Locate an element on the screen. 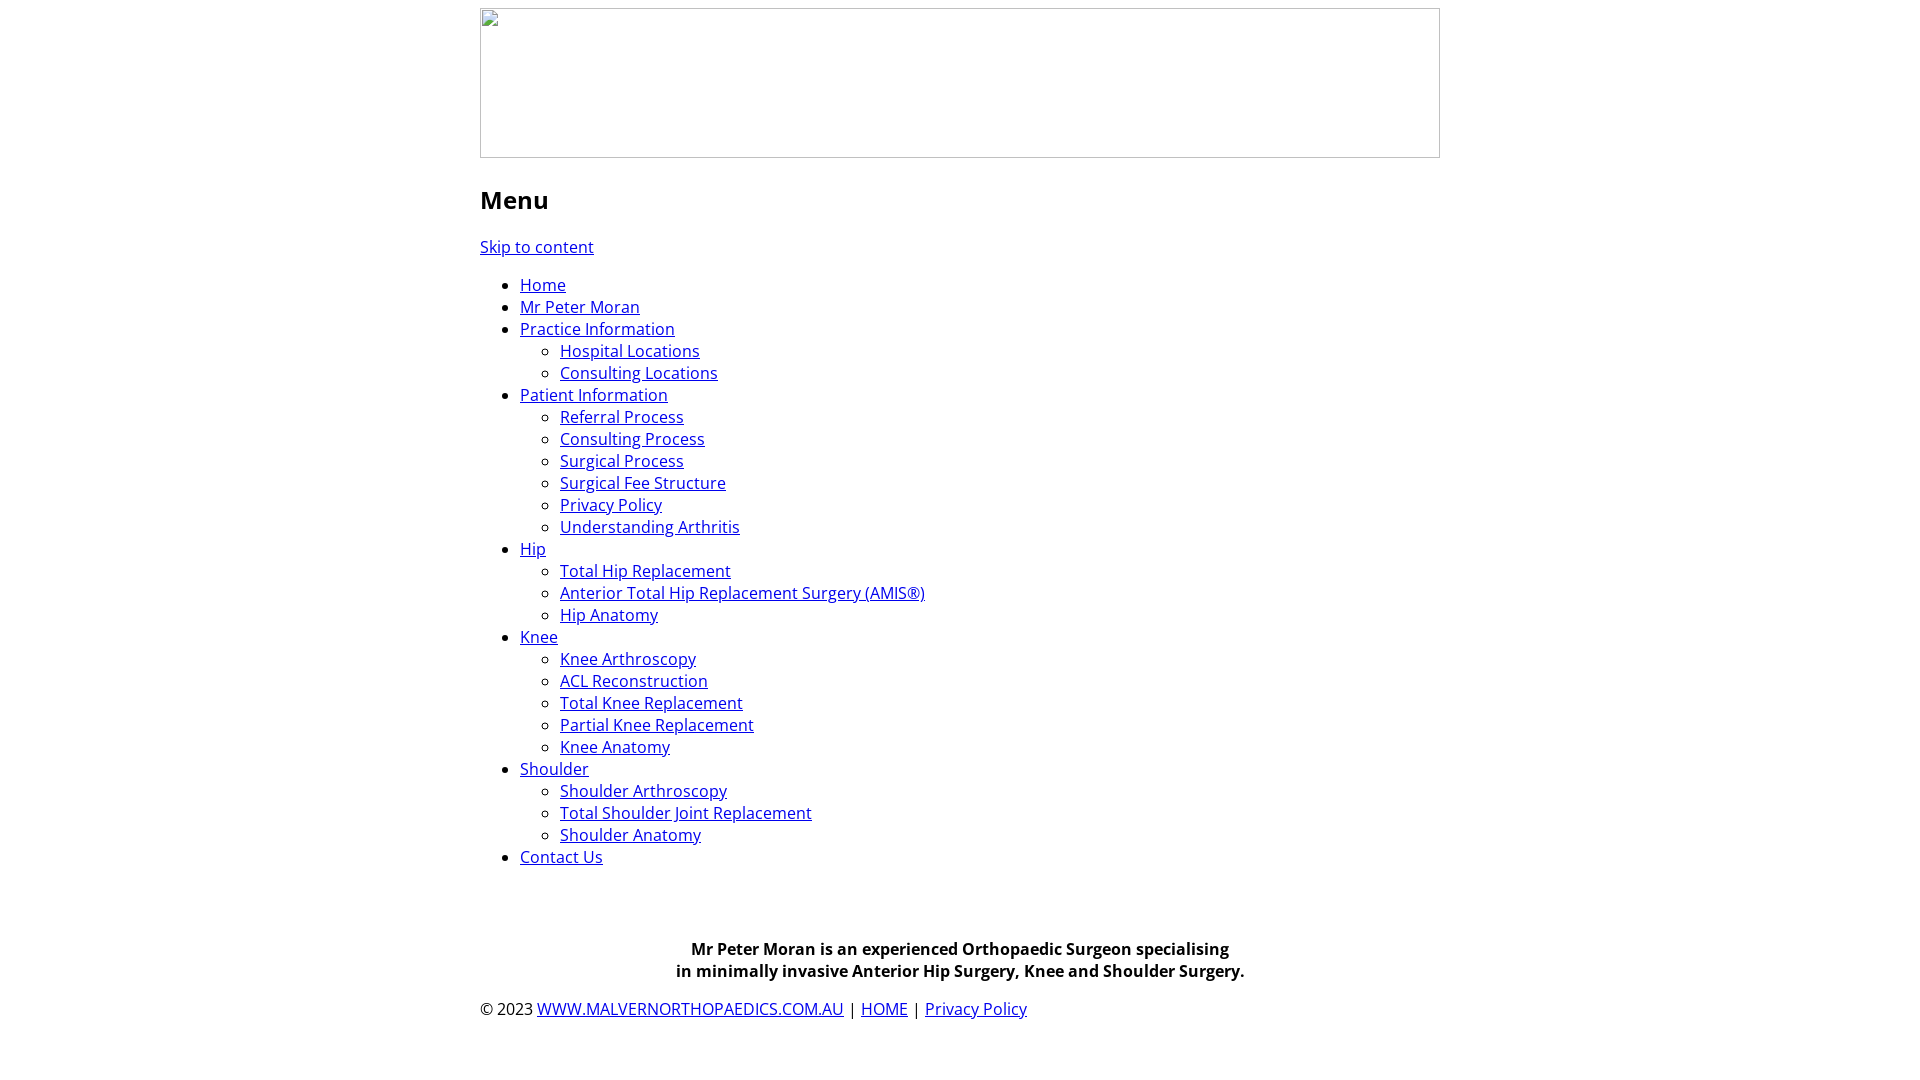 Image resolution: width=1920 pixels, height=1080 pixels. Privacy Policy is located at coordinates (976, 1009).